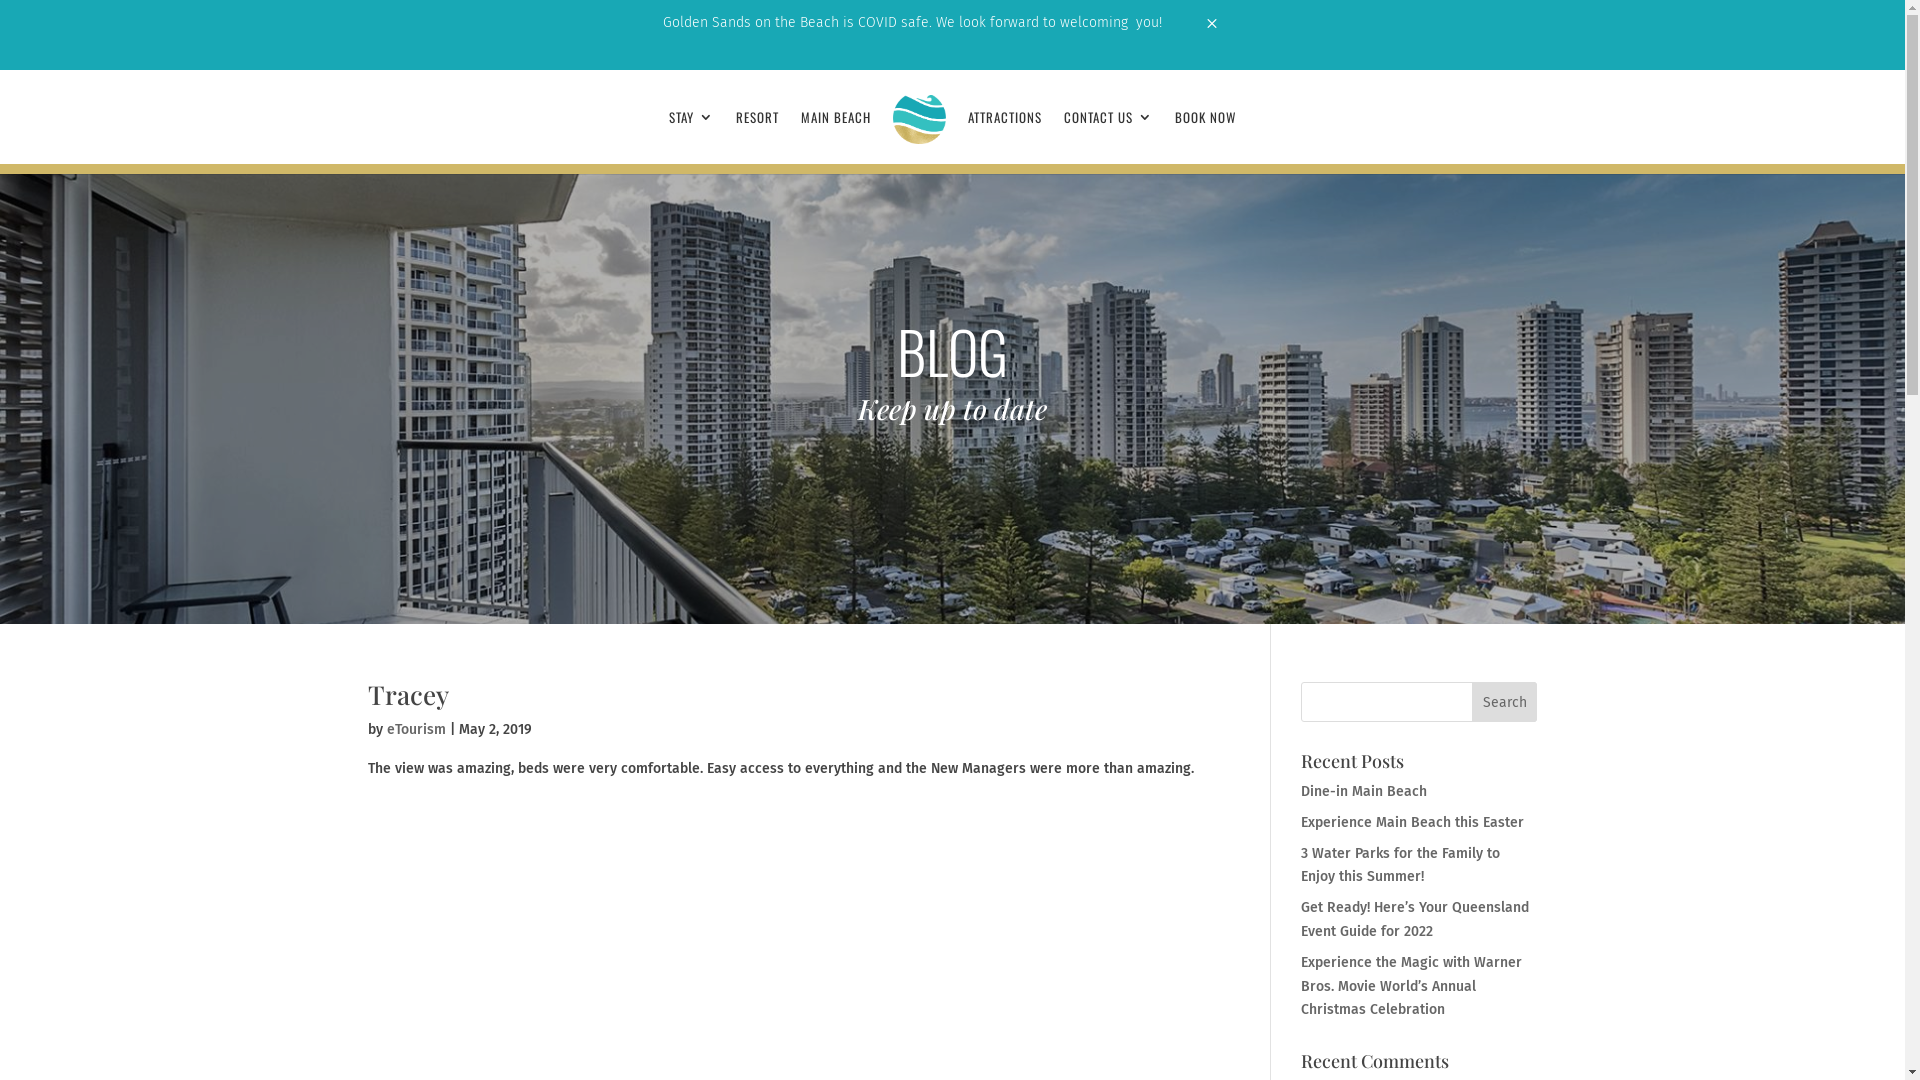 The width and height of the screenshot is (1920, 1080). I want to click on MAIN BEACH, so click(836, 137).